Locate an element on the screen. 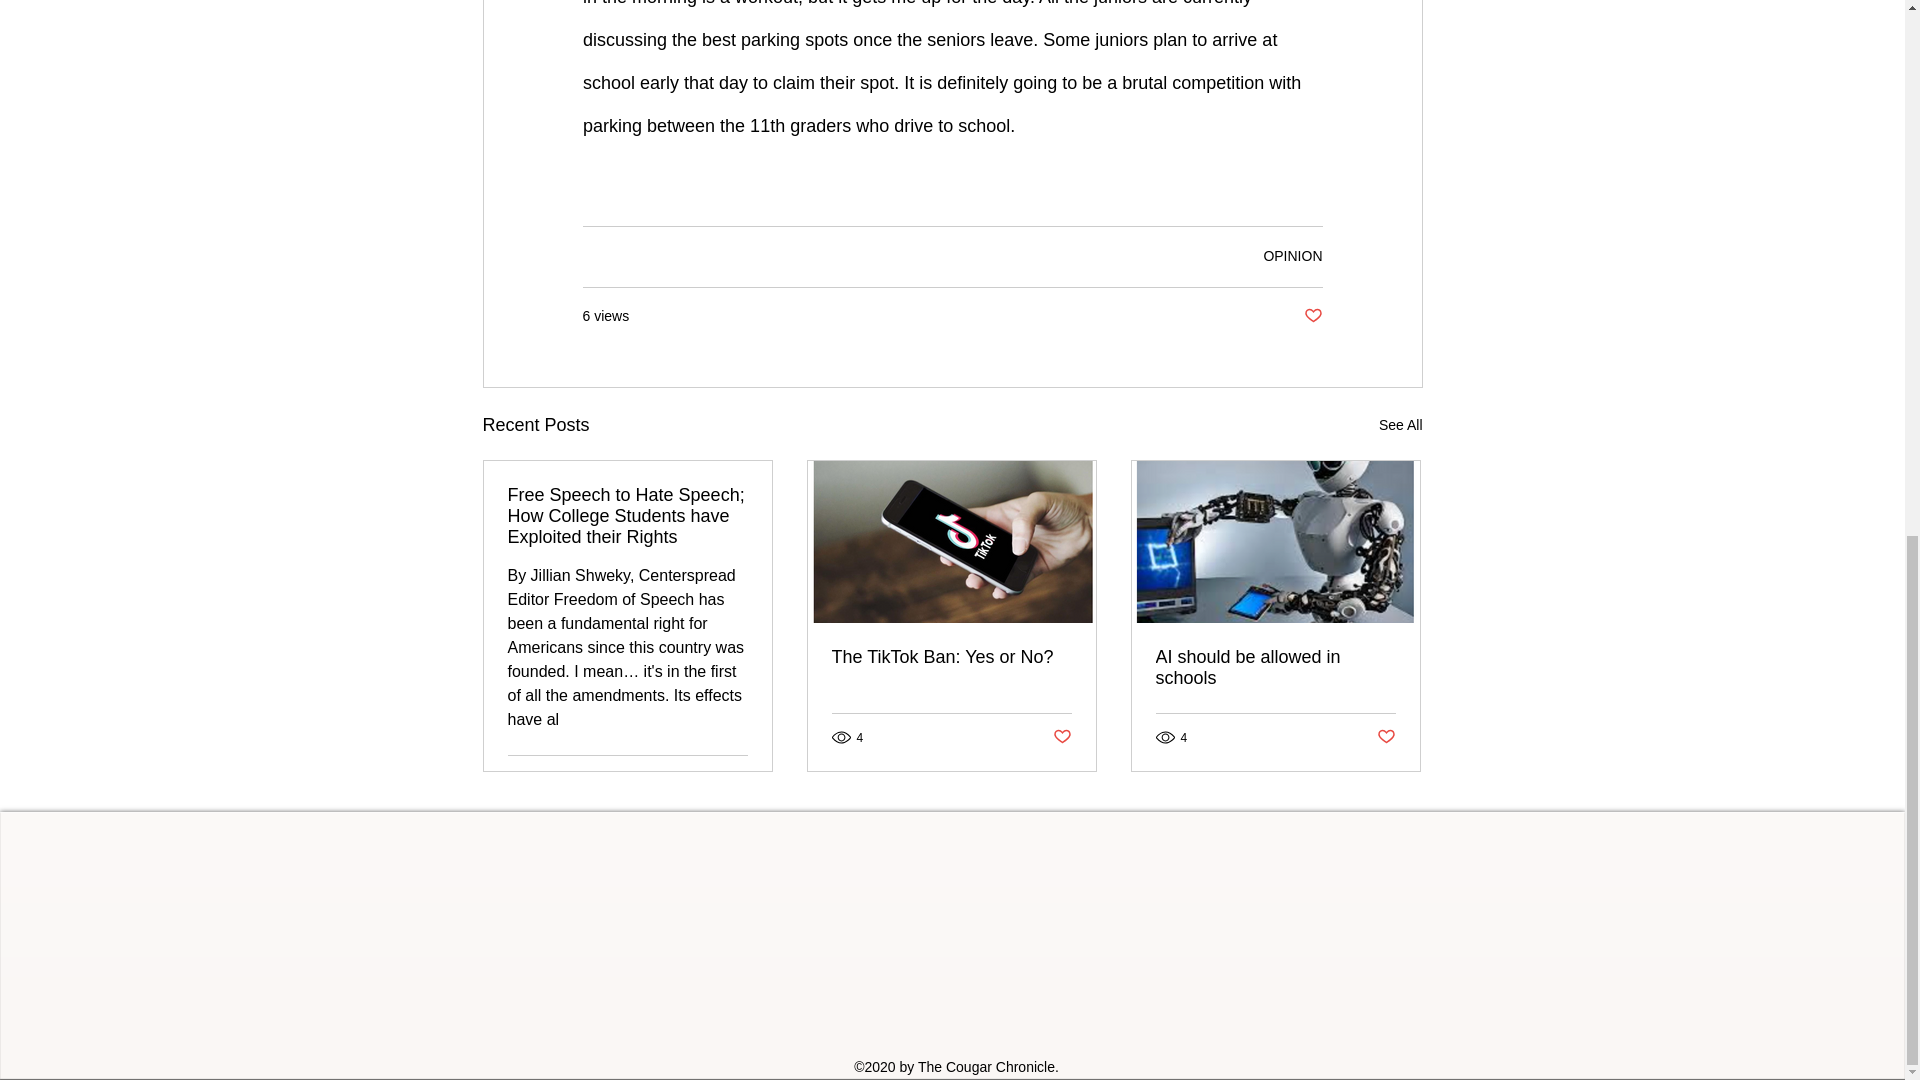 The image size is (1920, 1080). Post not marked as liked is located at coordinates (1062, 737).